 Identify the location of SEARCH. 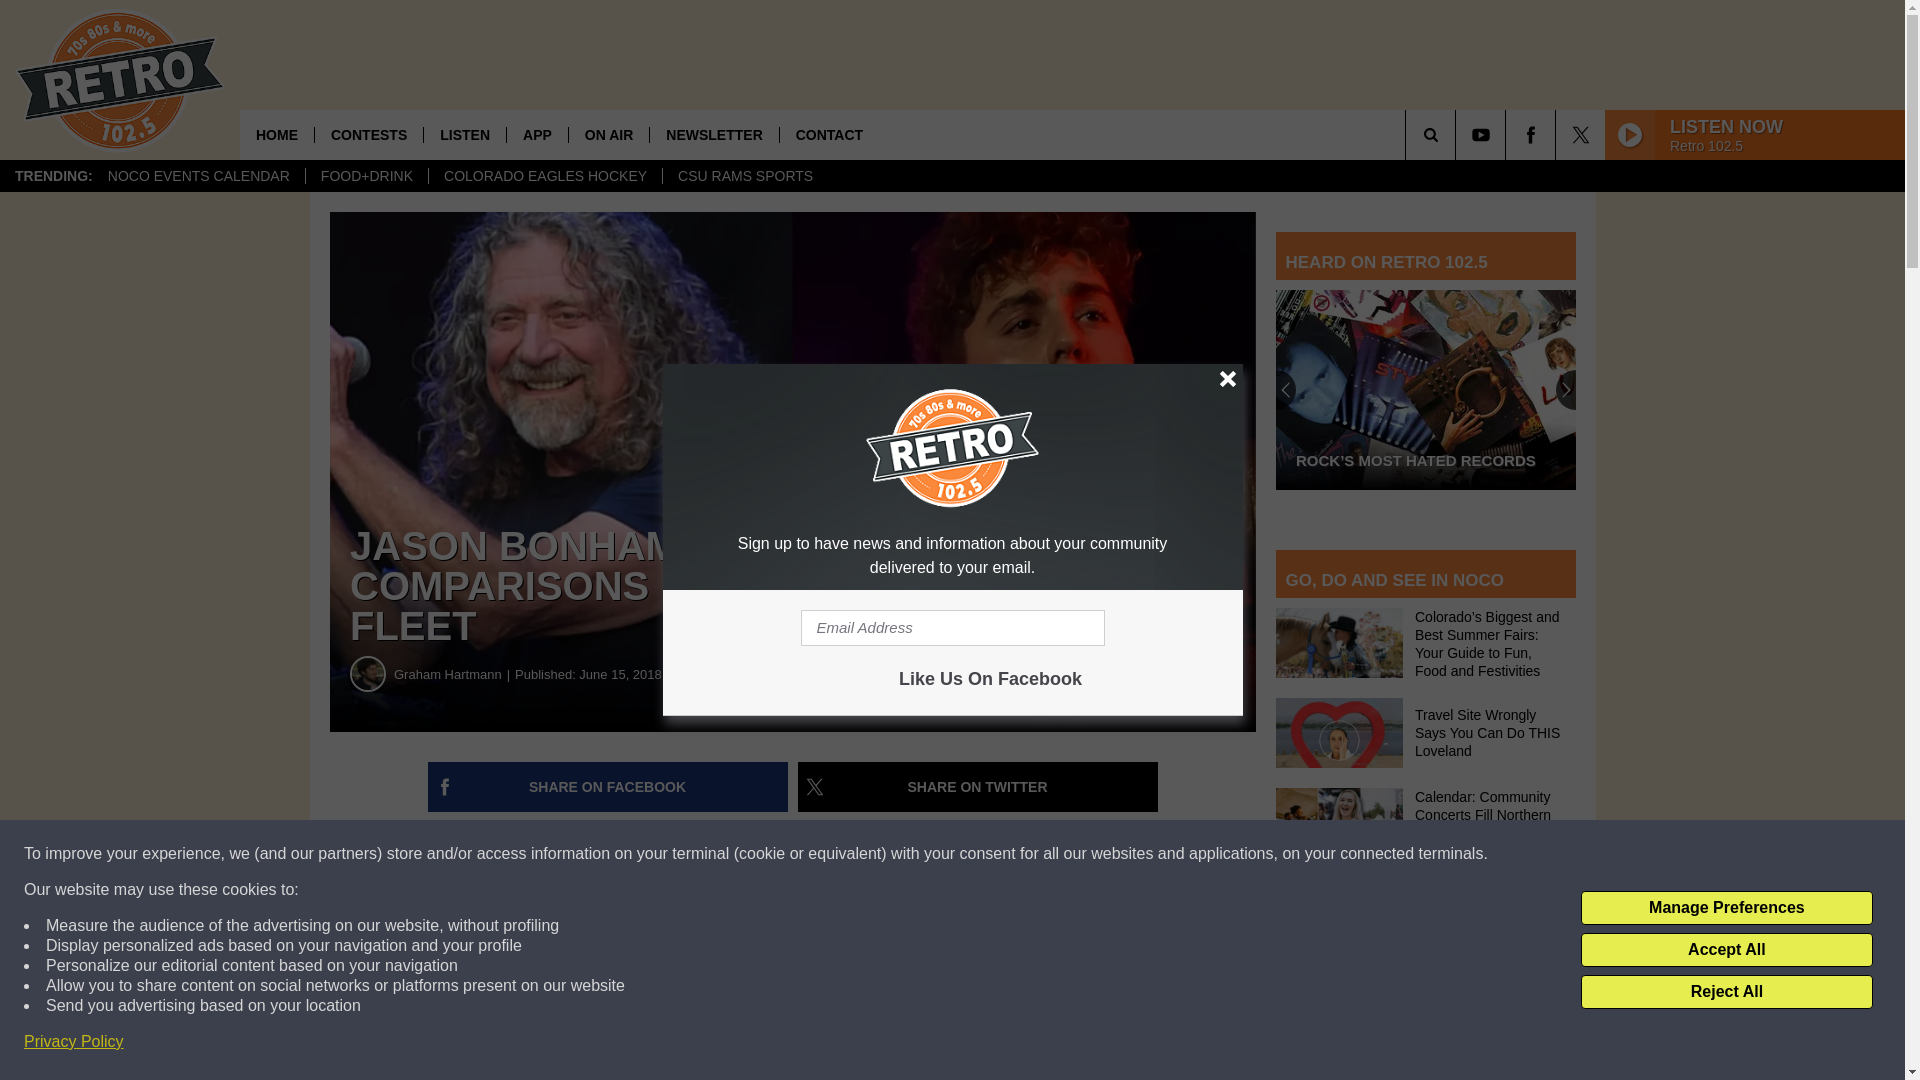
(1458, 134).